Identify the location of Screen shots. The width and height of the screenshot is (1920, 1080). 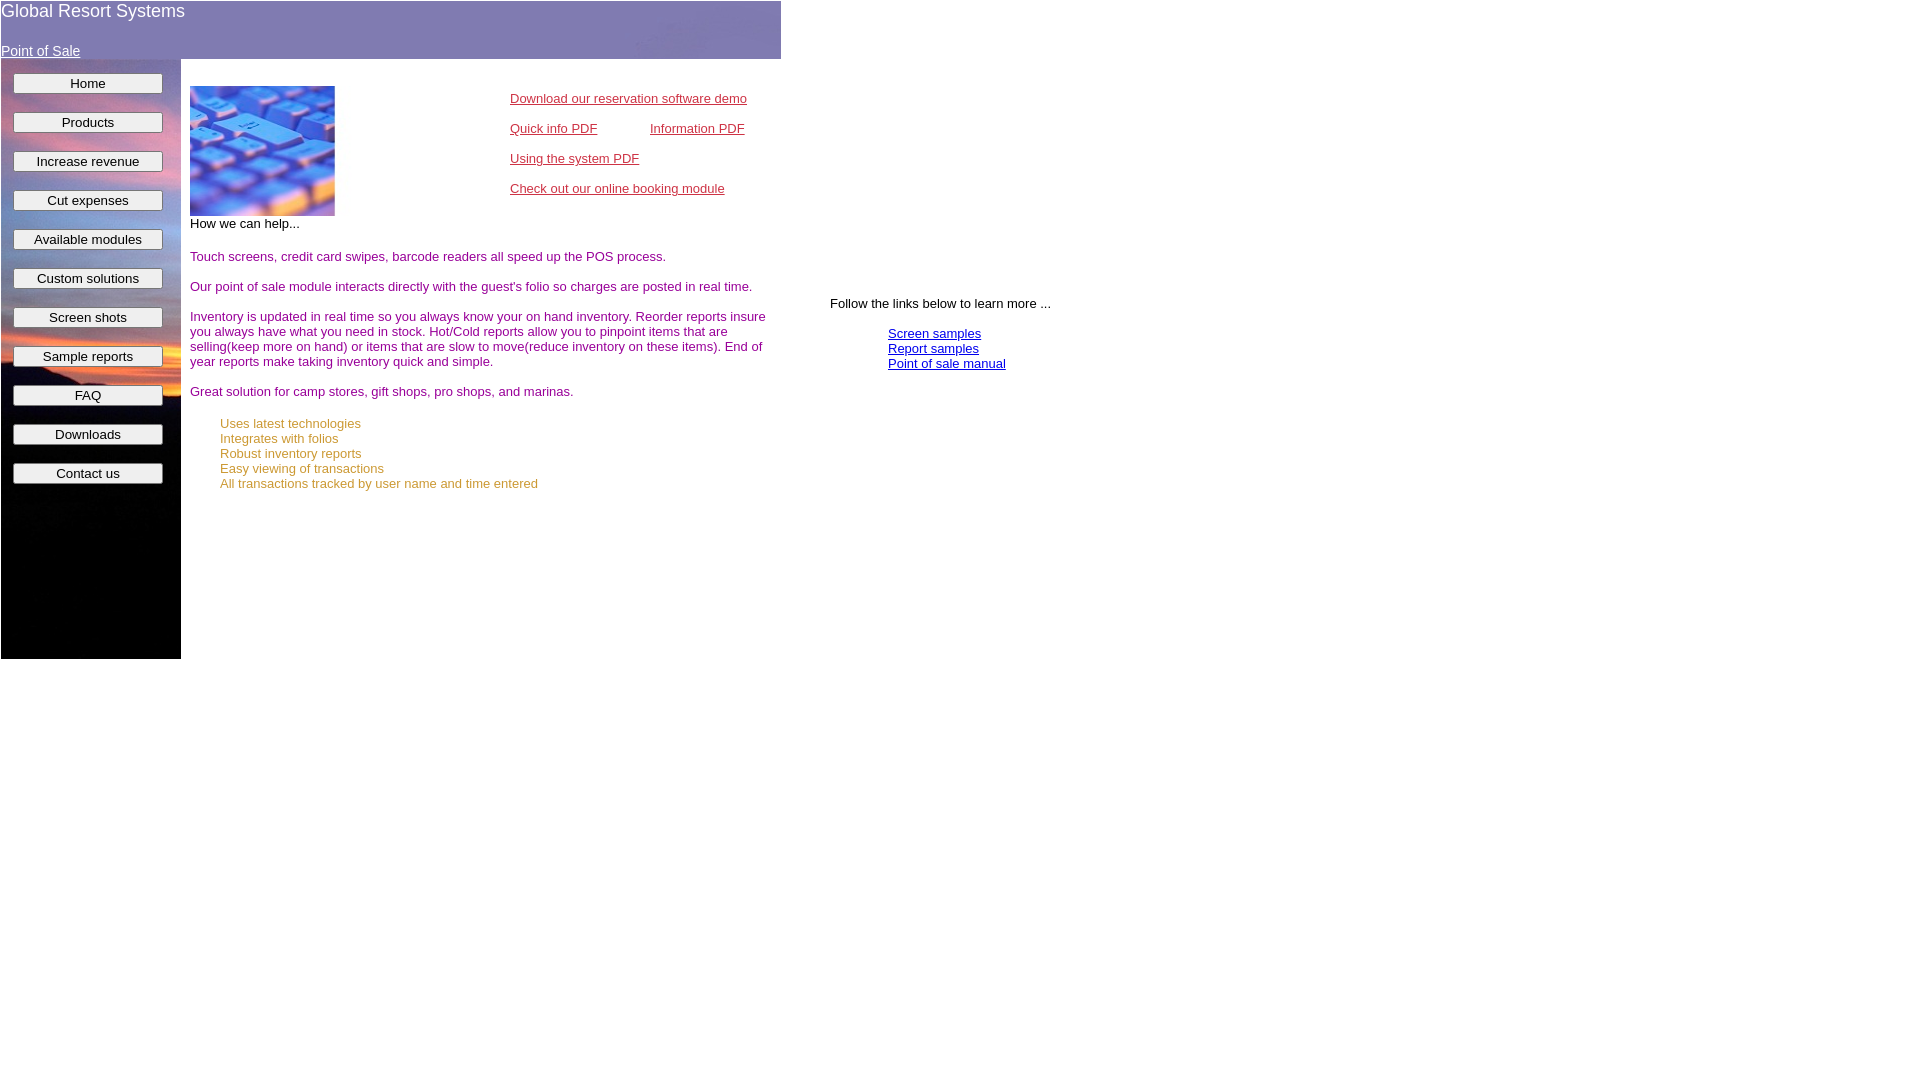
(88, 318).